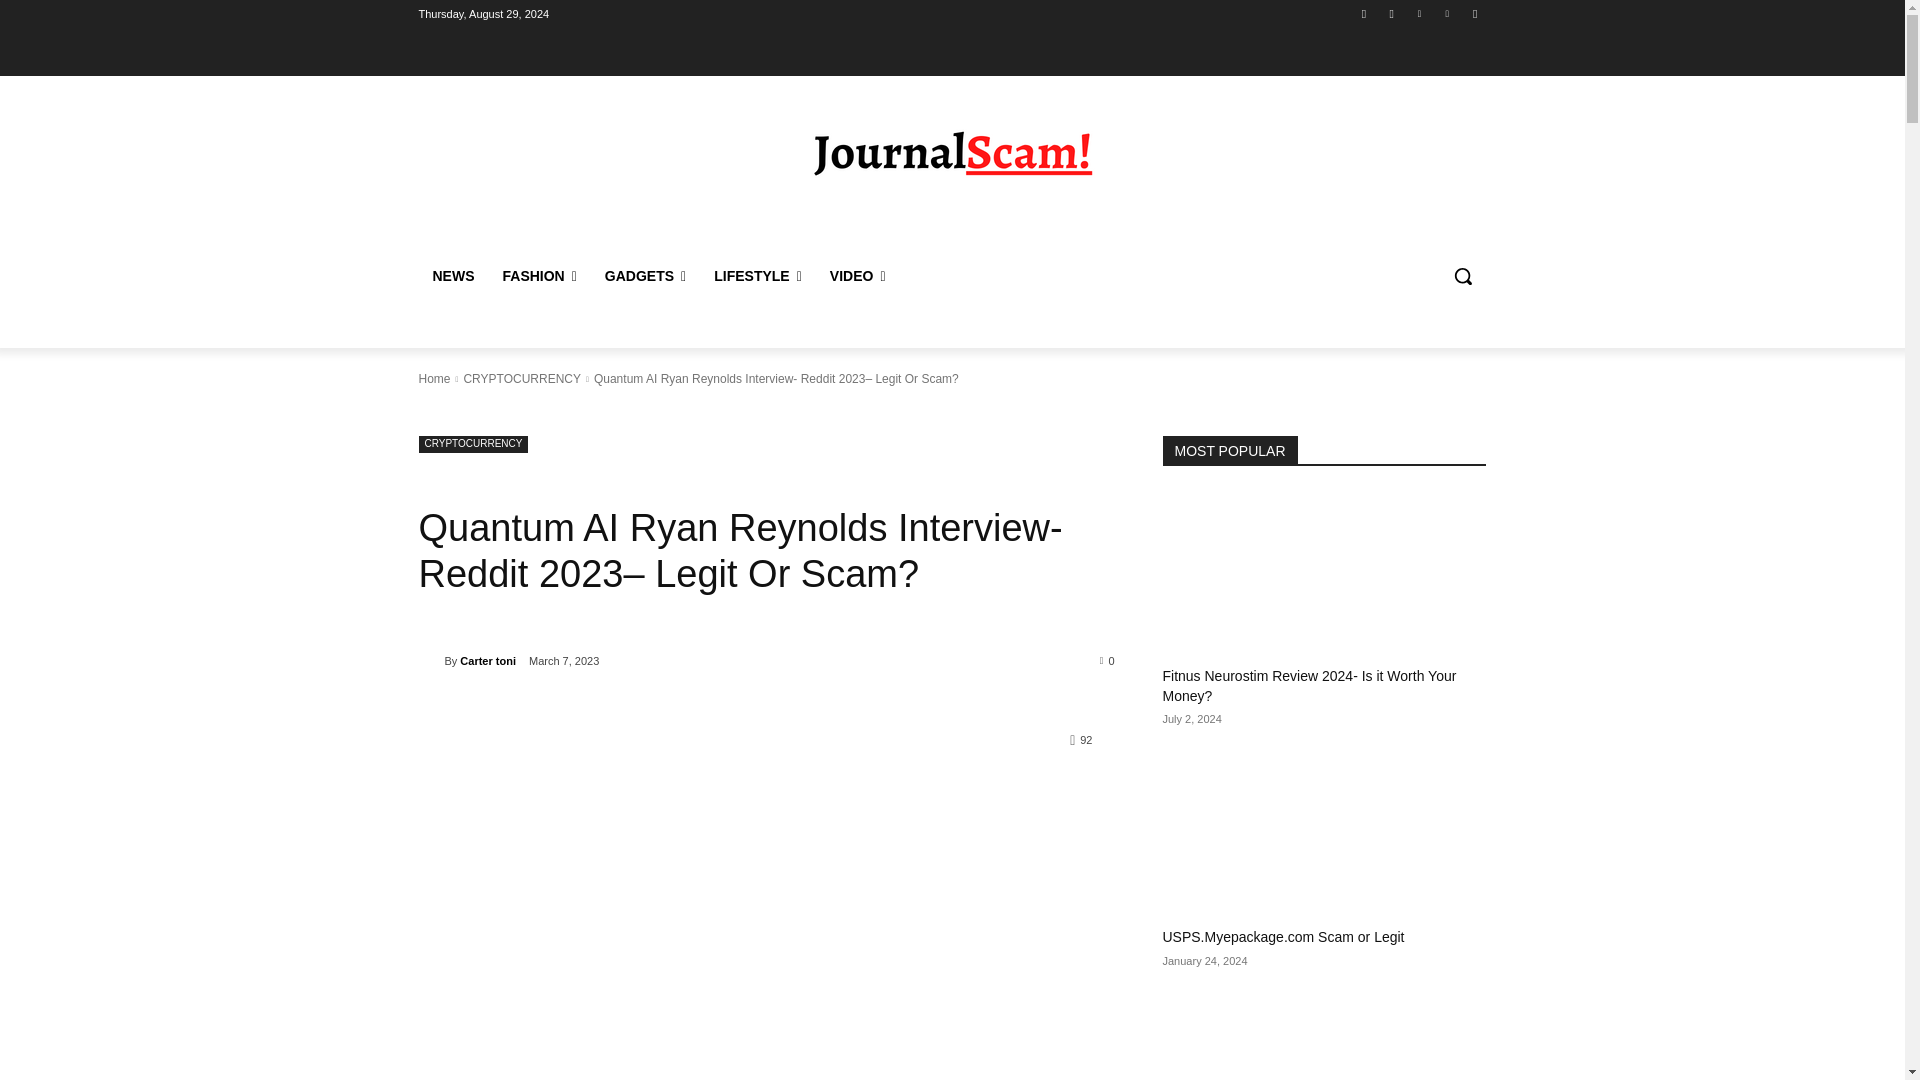  Describe the element at coordinates (452, 276) in the screenshot. I see `NEWS` at that location.